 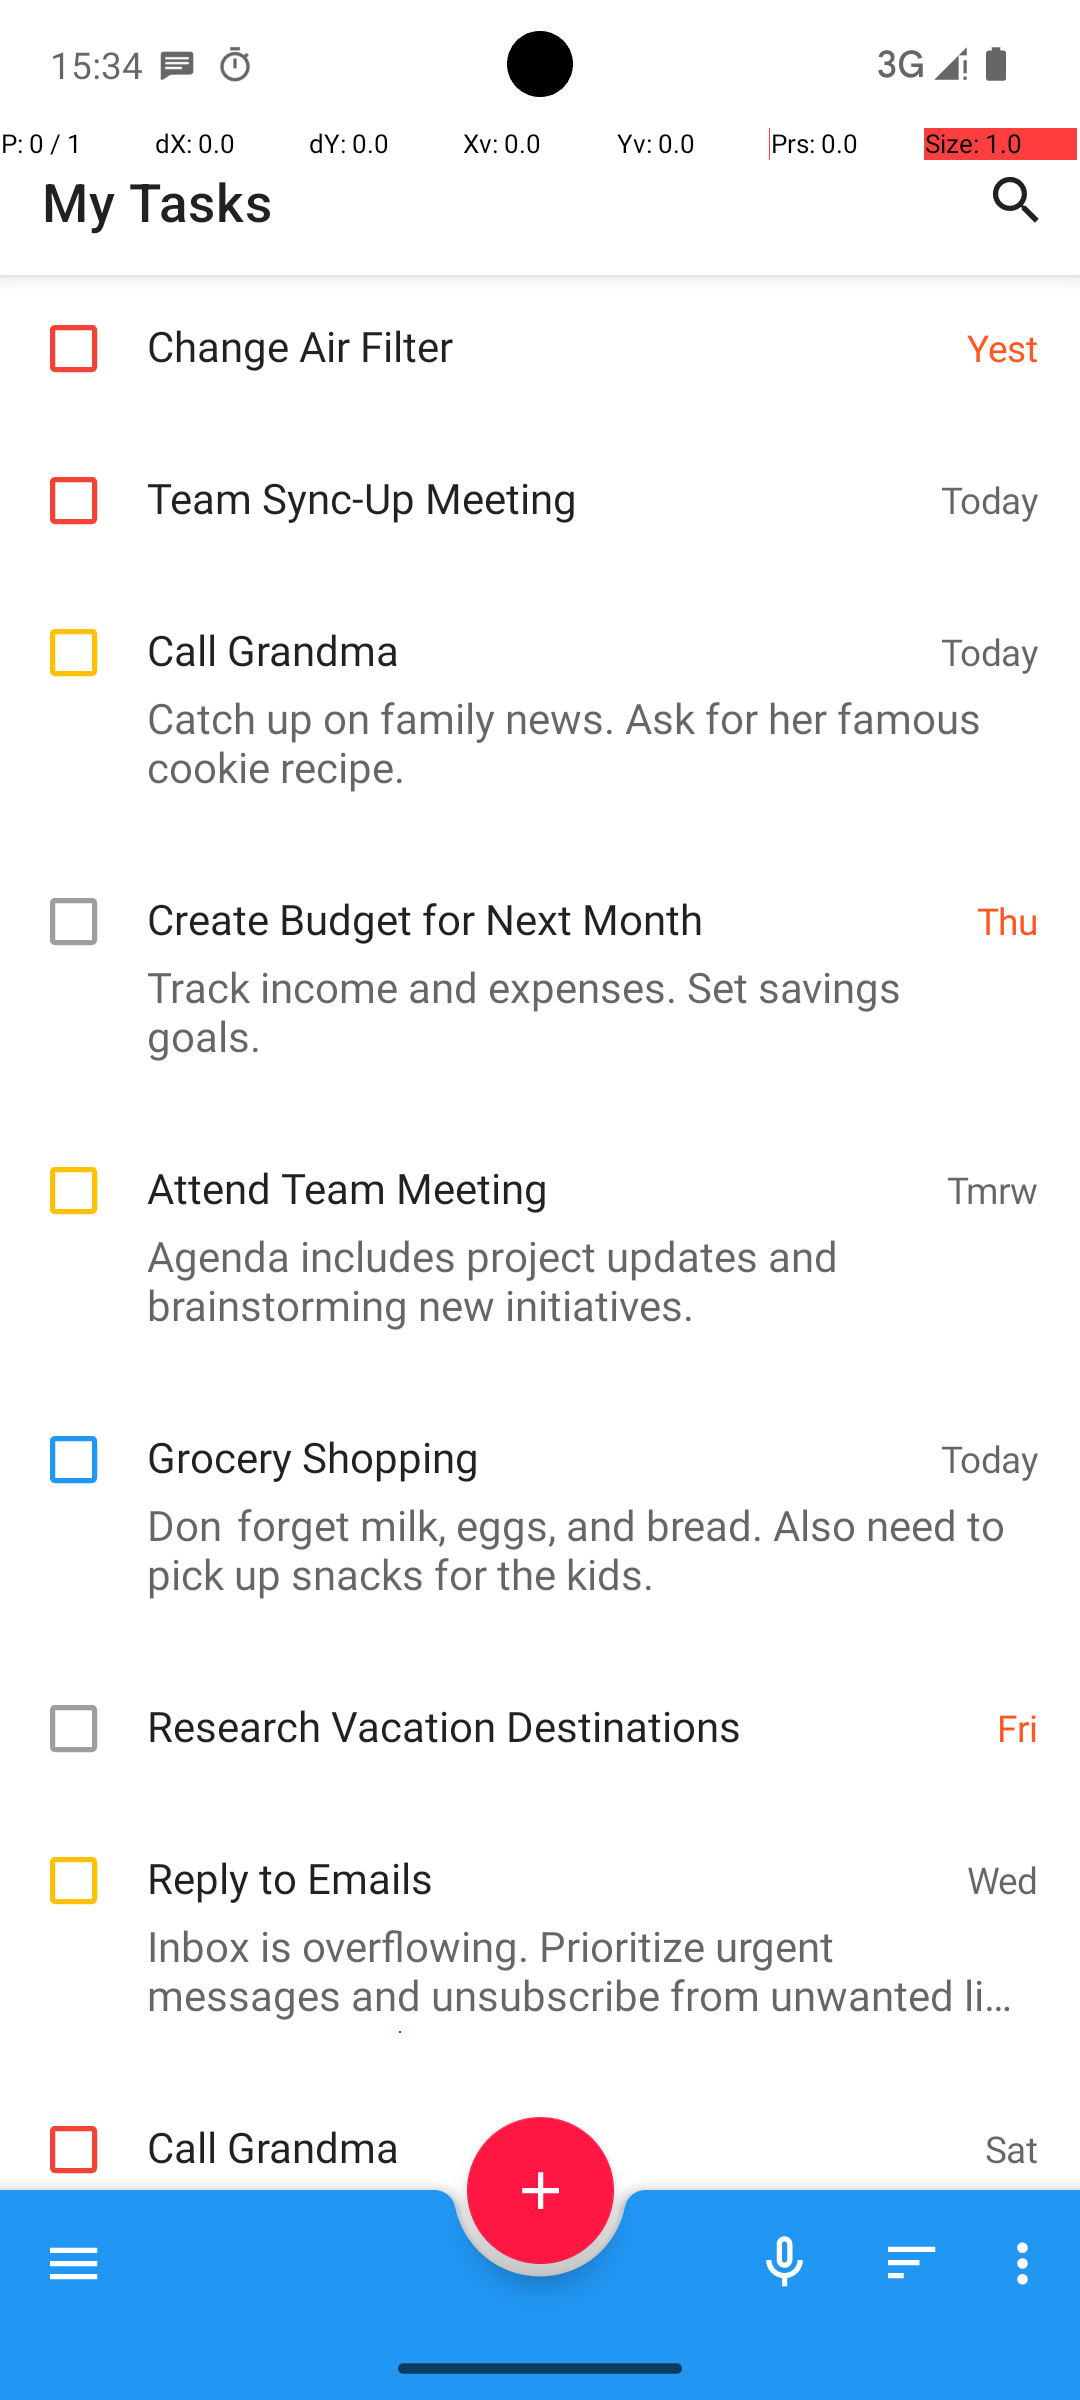 What do you see at coordinates (534, 476) in the screenshot?
I see `Team Sync-Up Meeting` at bounding box center [534, 476].